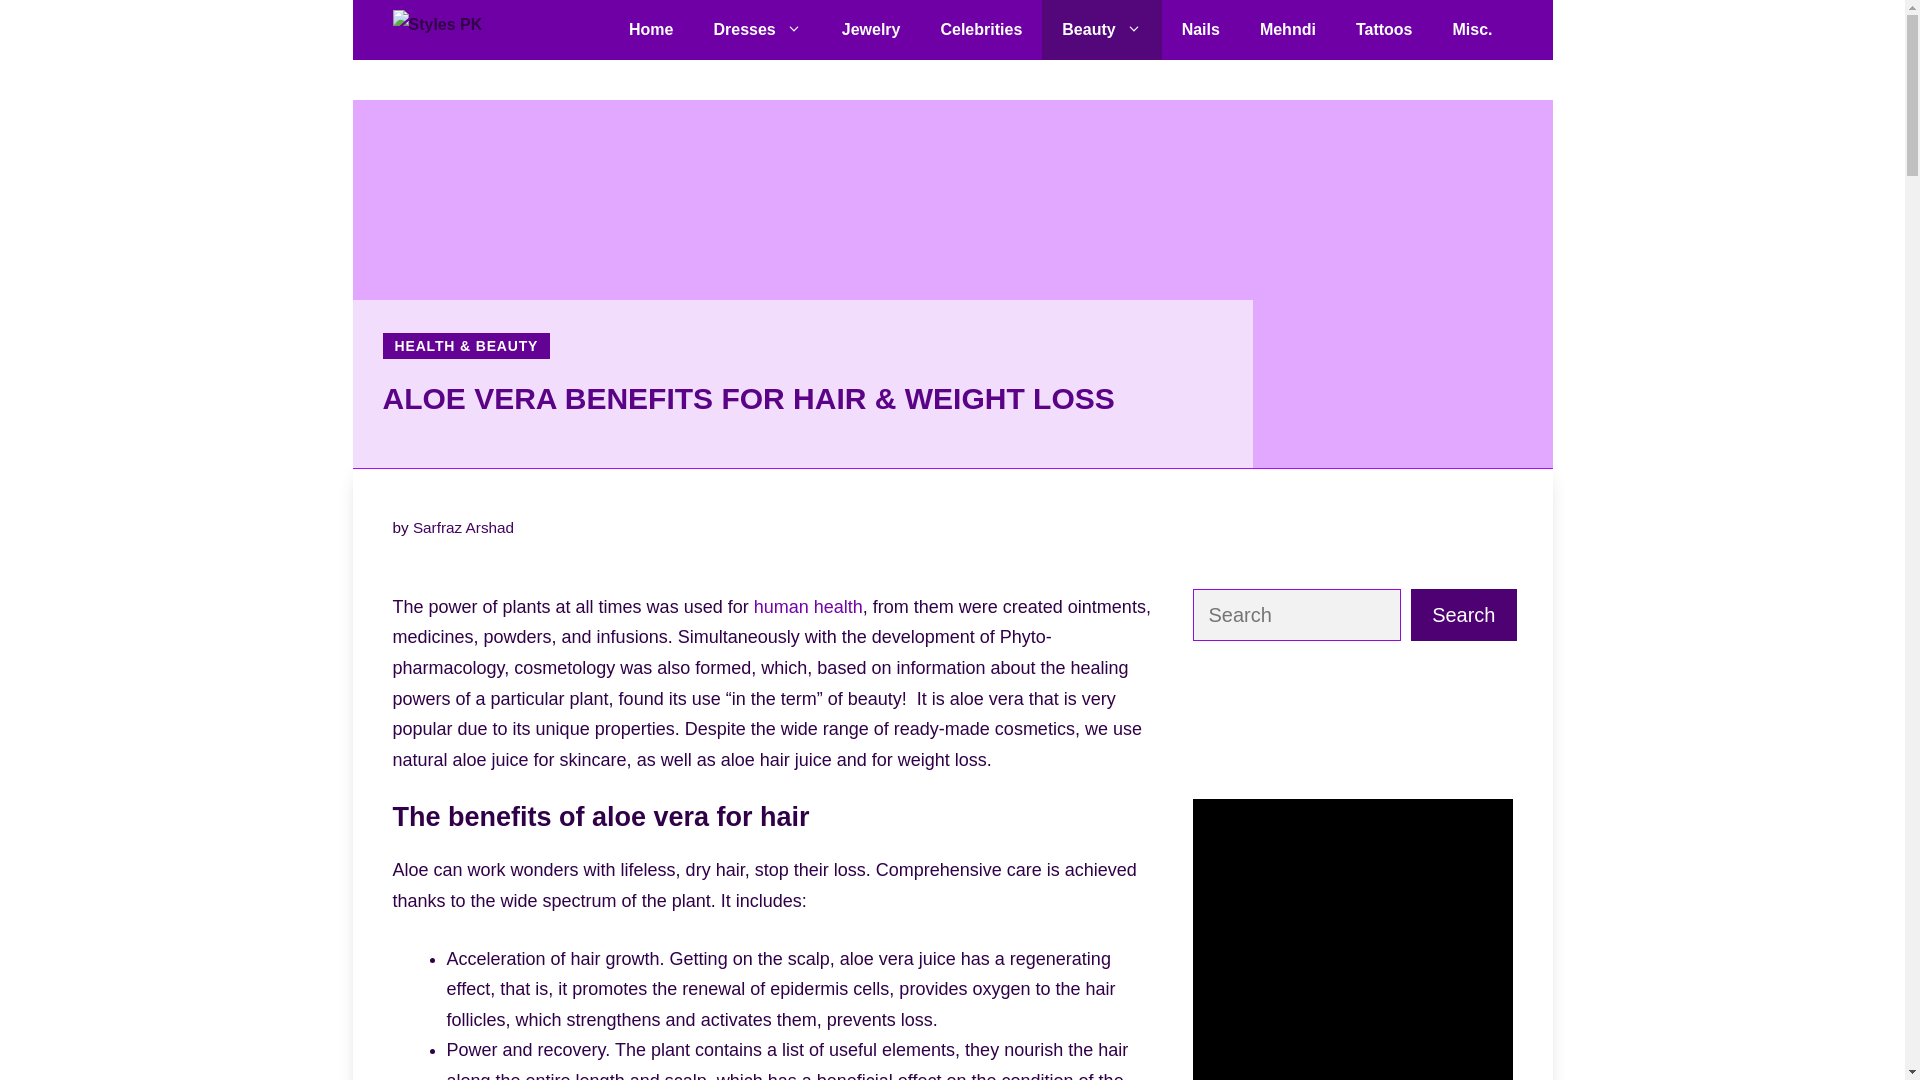  I want to click on View all posts by Sarfraz Arshad, so click(463, 527).